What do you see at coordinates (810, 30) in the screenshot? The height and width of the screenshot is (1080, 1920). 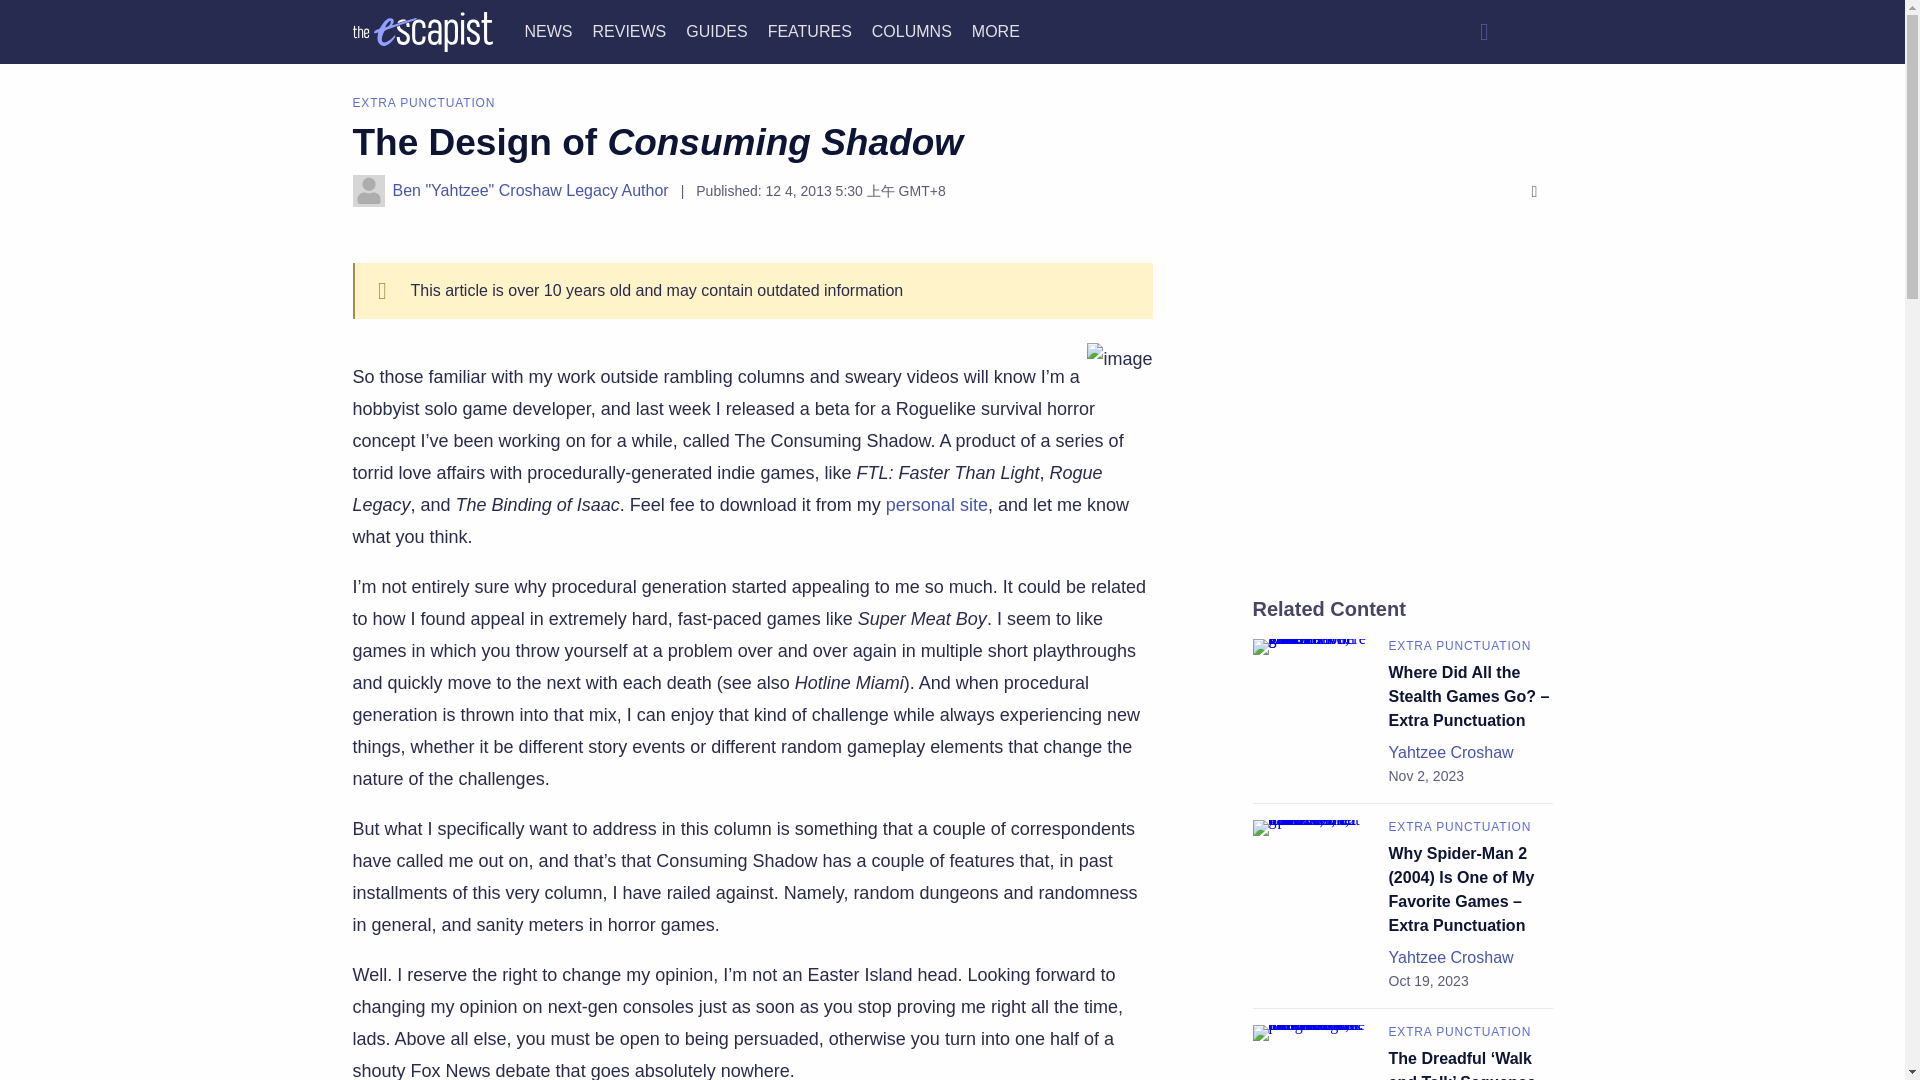 I see `FEATURES` at bounding box center [810, 30].